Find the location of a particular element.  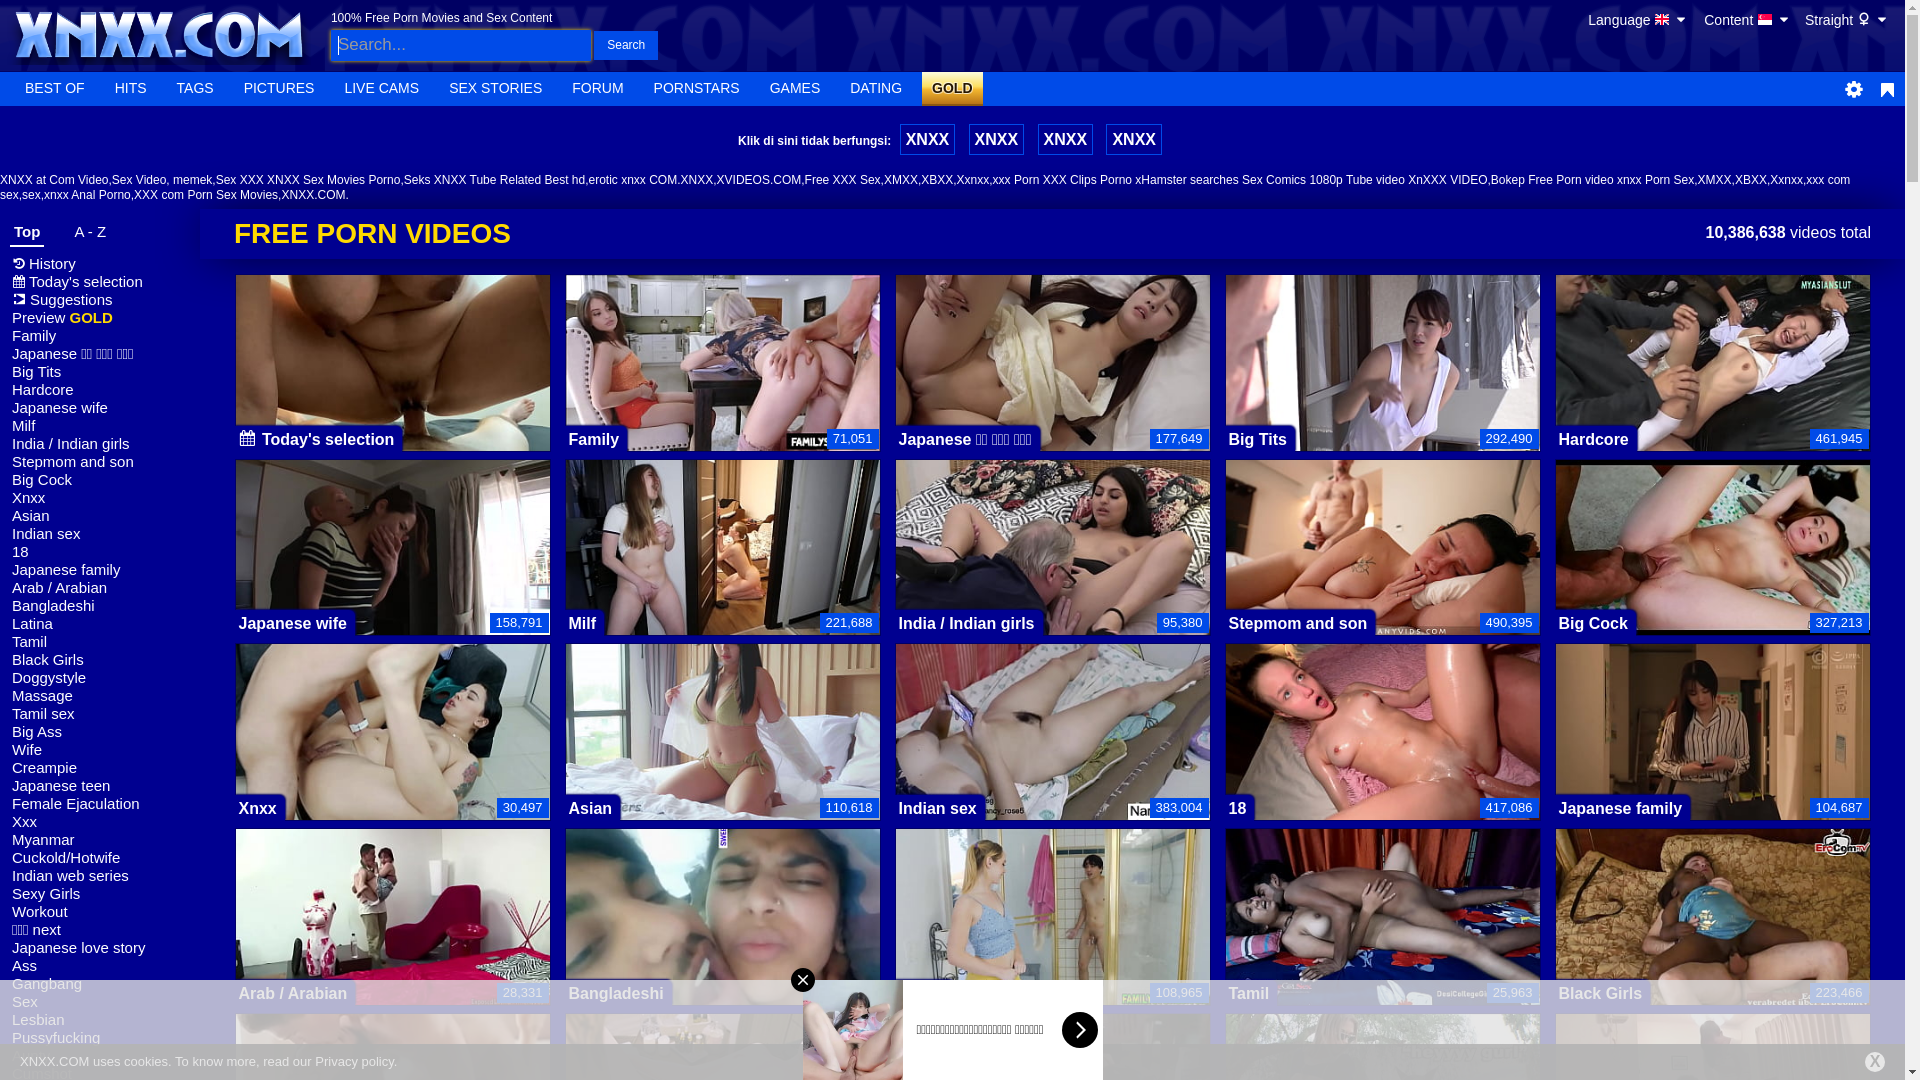

10,950 is located at coordinates (853, 992).